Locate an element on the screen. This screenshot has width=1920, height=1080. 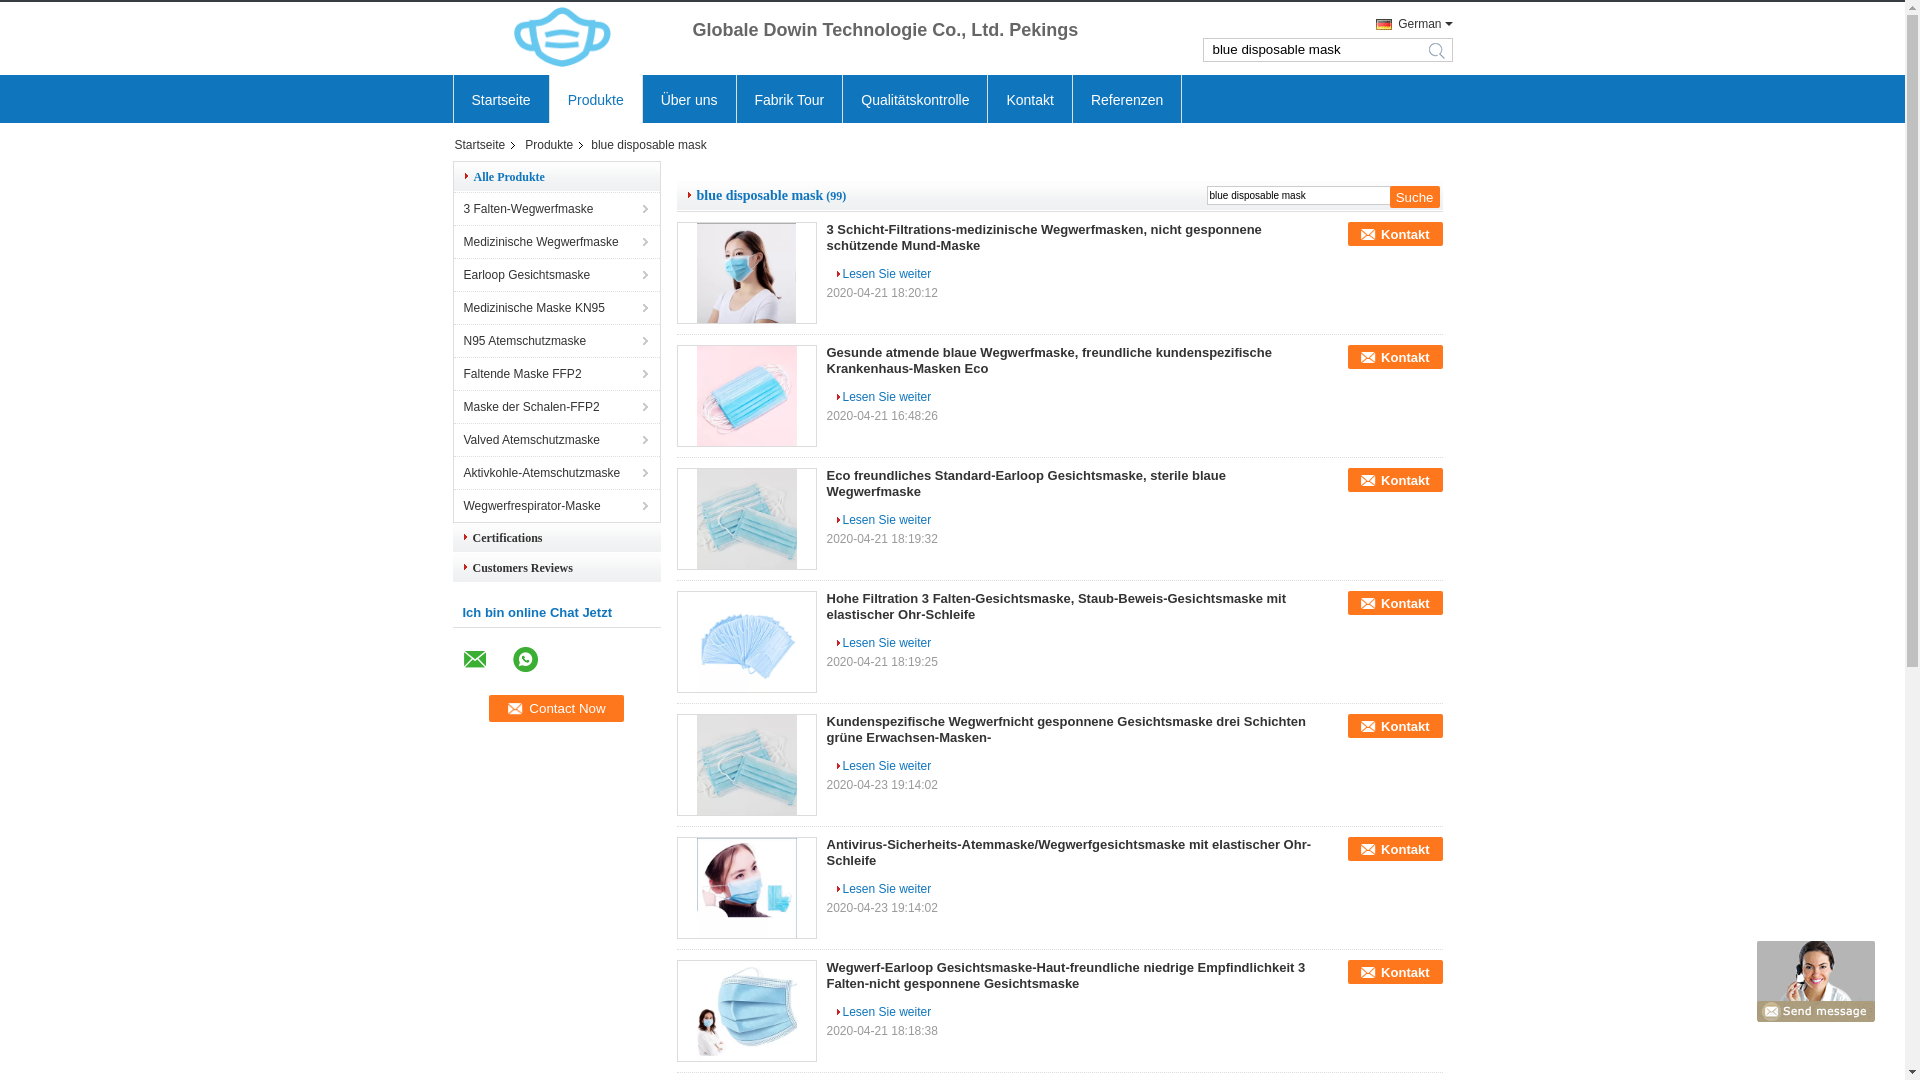
Lesen Sie weiter is located at coordinates (882, 889).